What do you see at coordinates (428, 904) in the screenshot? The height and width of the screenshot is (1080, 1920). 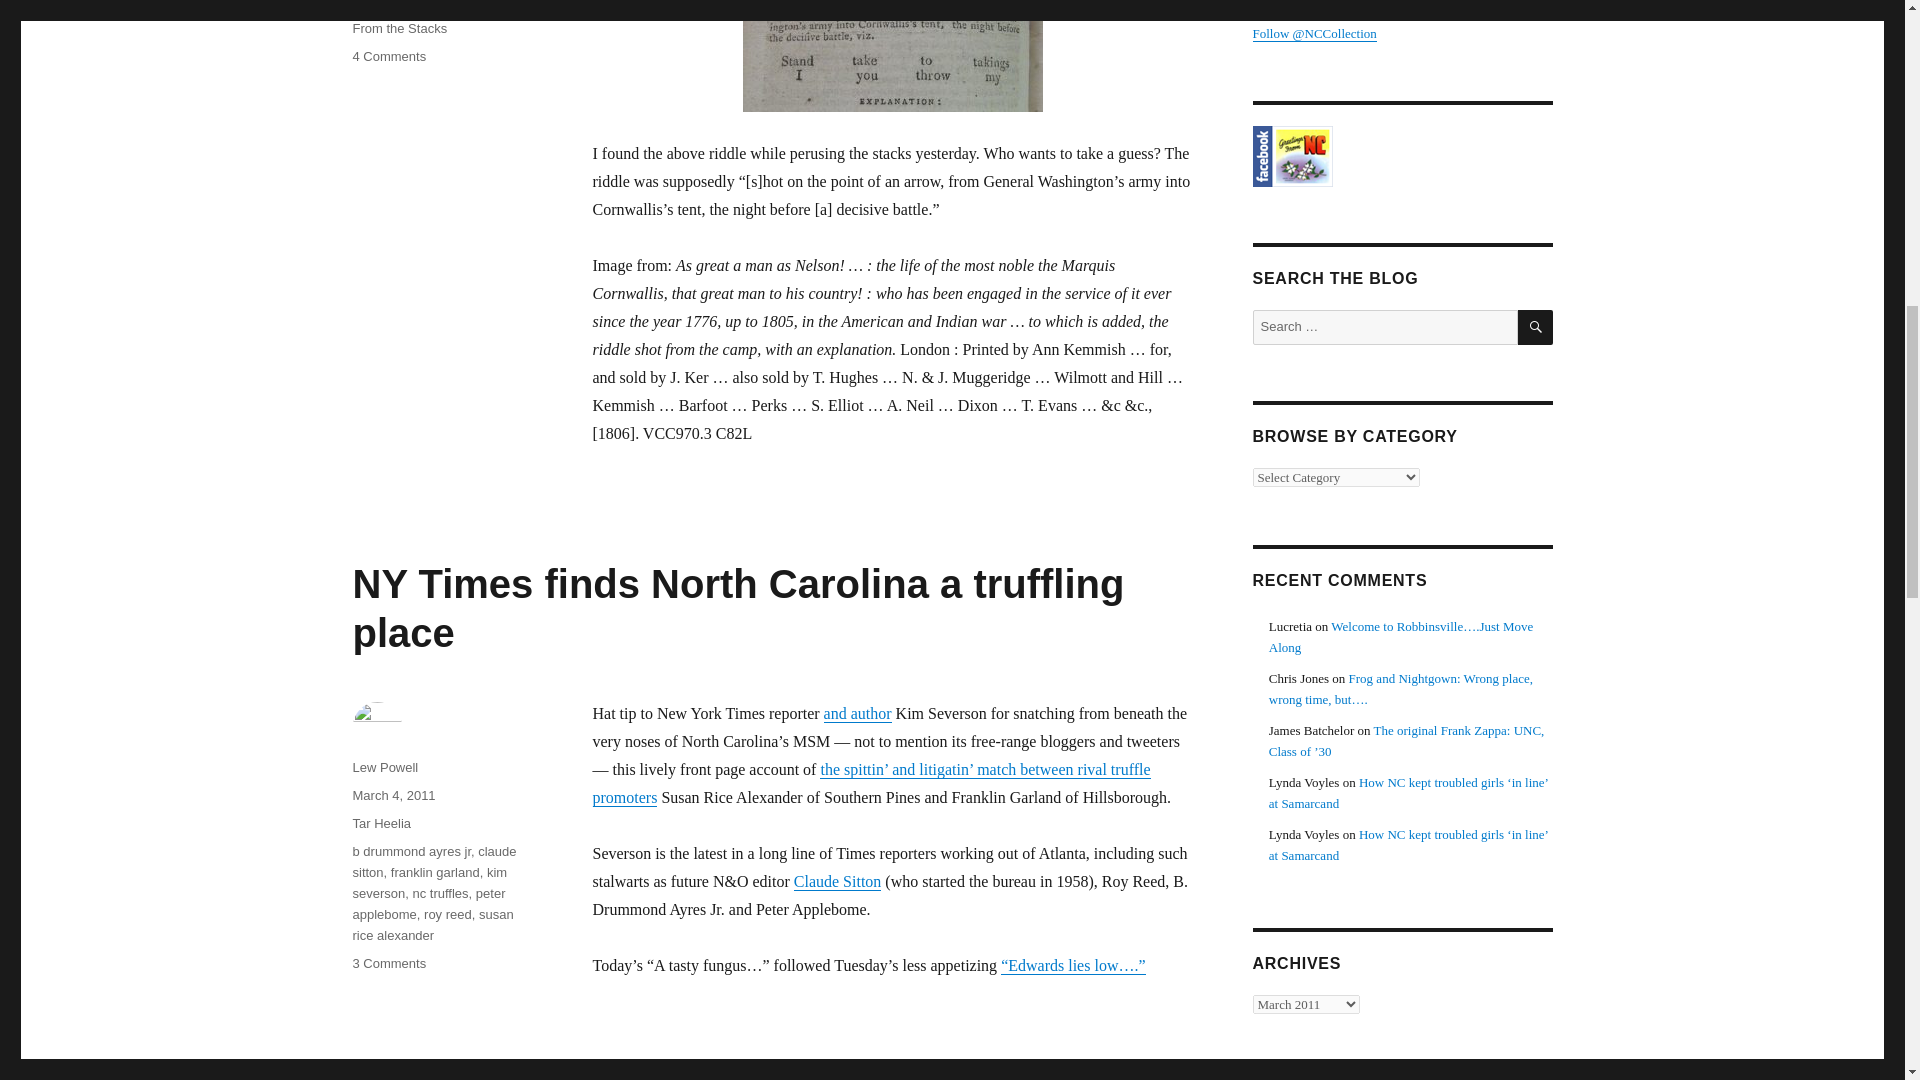 I see `nc truffles` at bounding box center [428, 904].